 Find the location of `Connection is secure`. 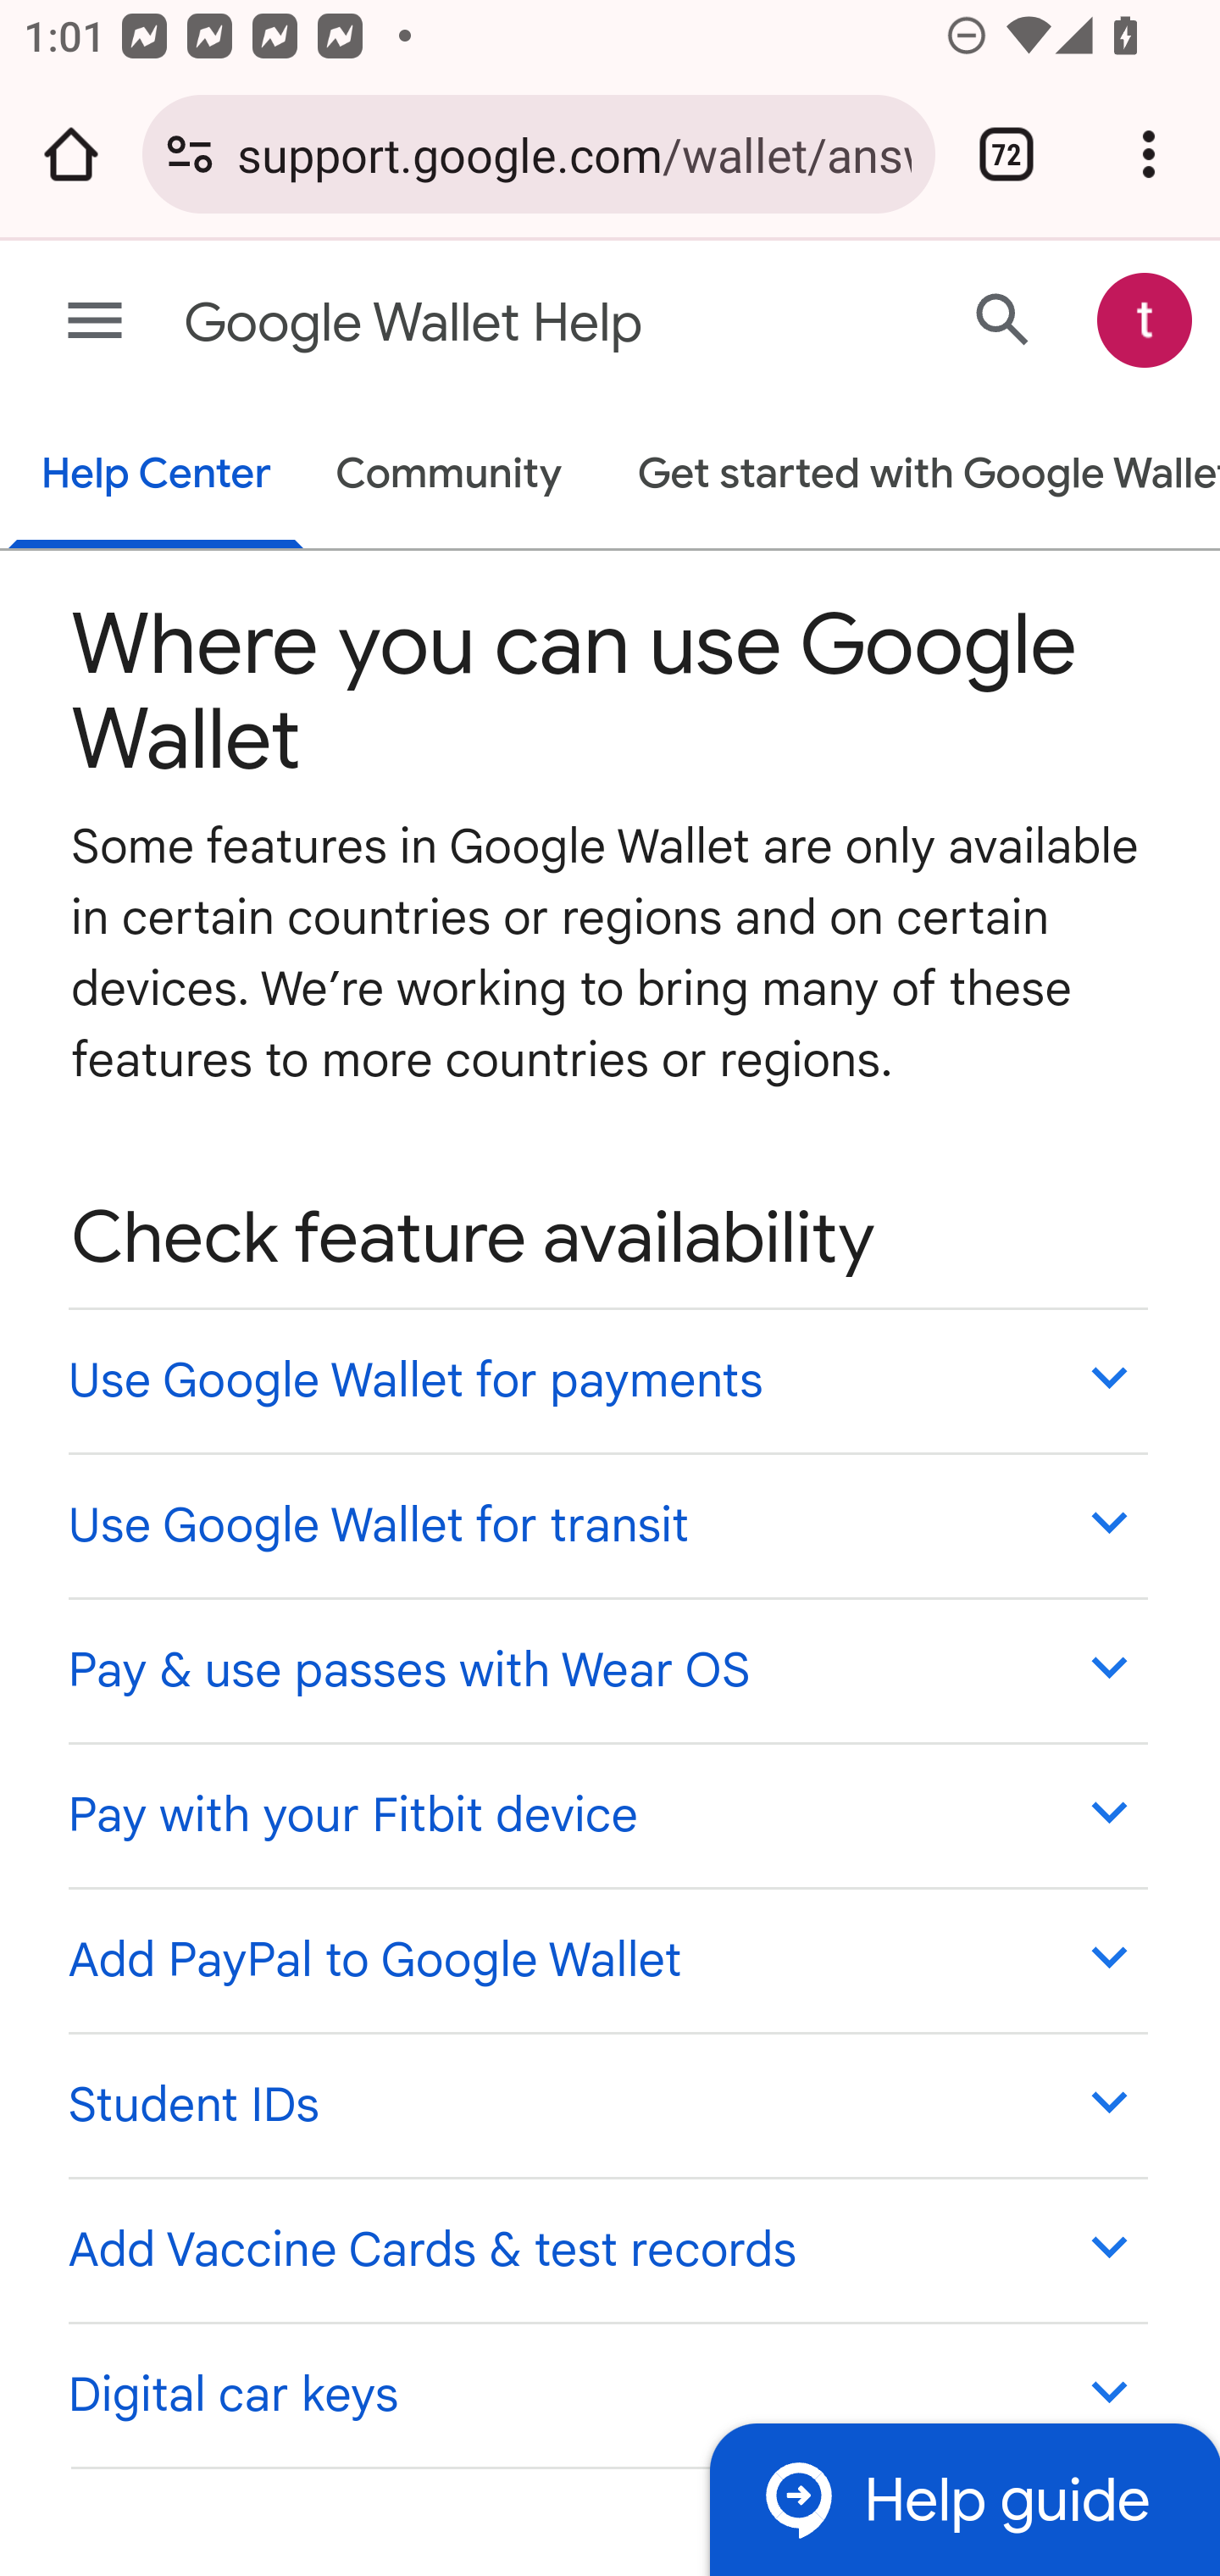

Connection is secure is located at coordinates (190, 154).